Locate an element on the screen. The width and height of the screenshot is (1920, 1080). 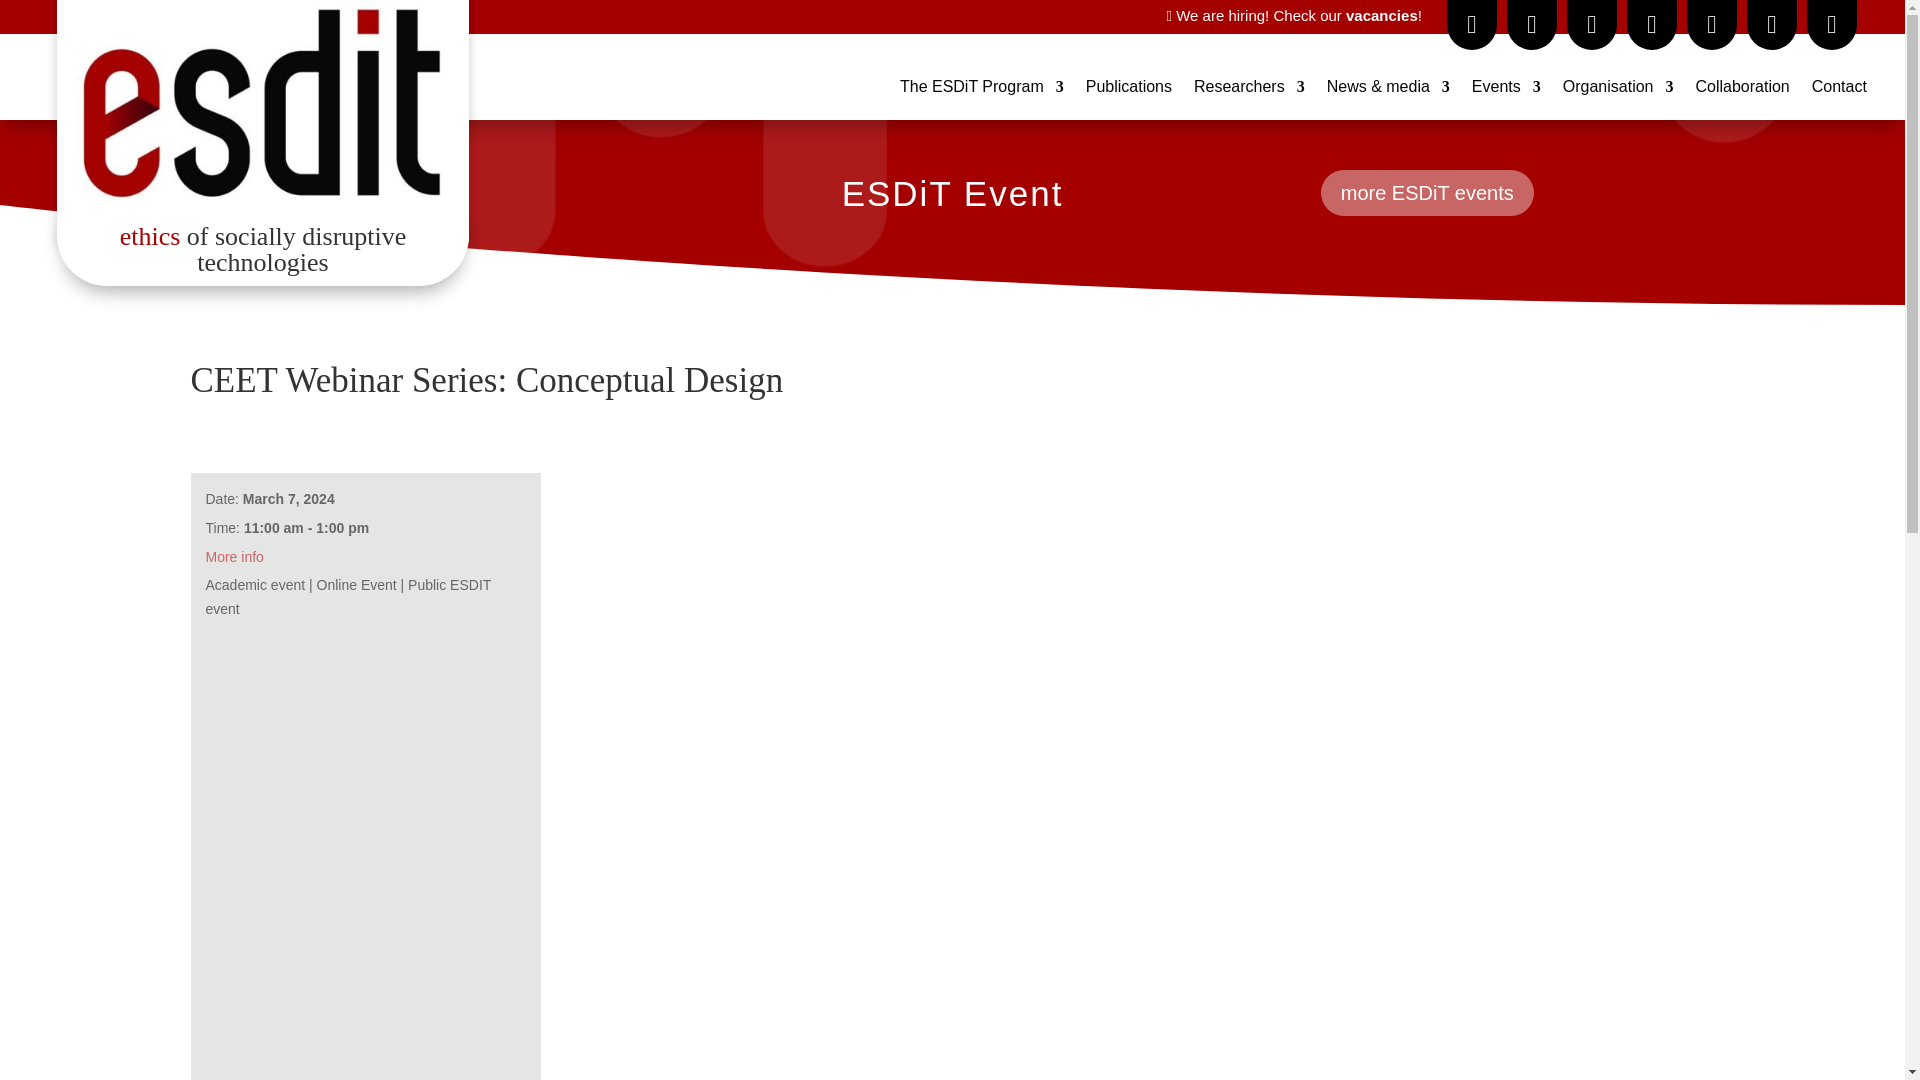
vacancies is located at coordinates (1382, 14).